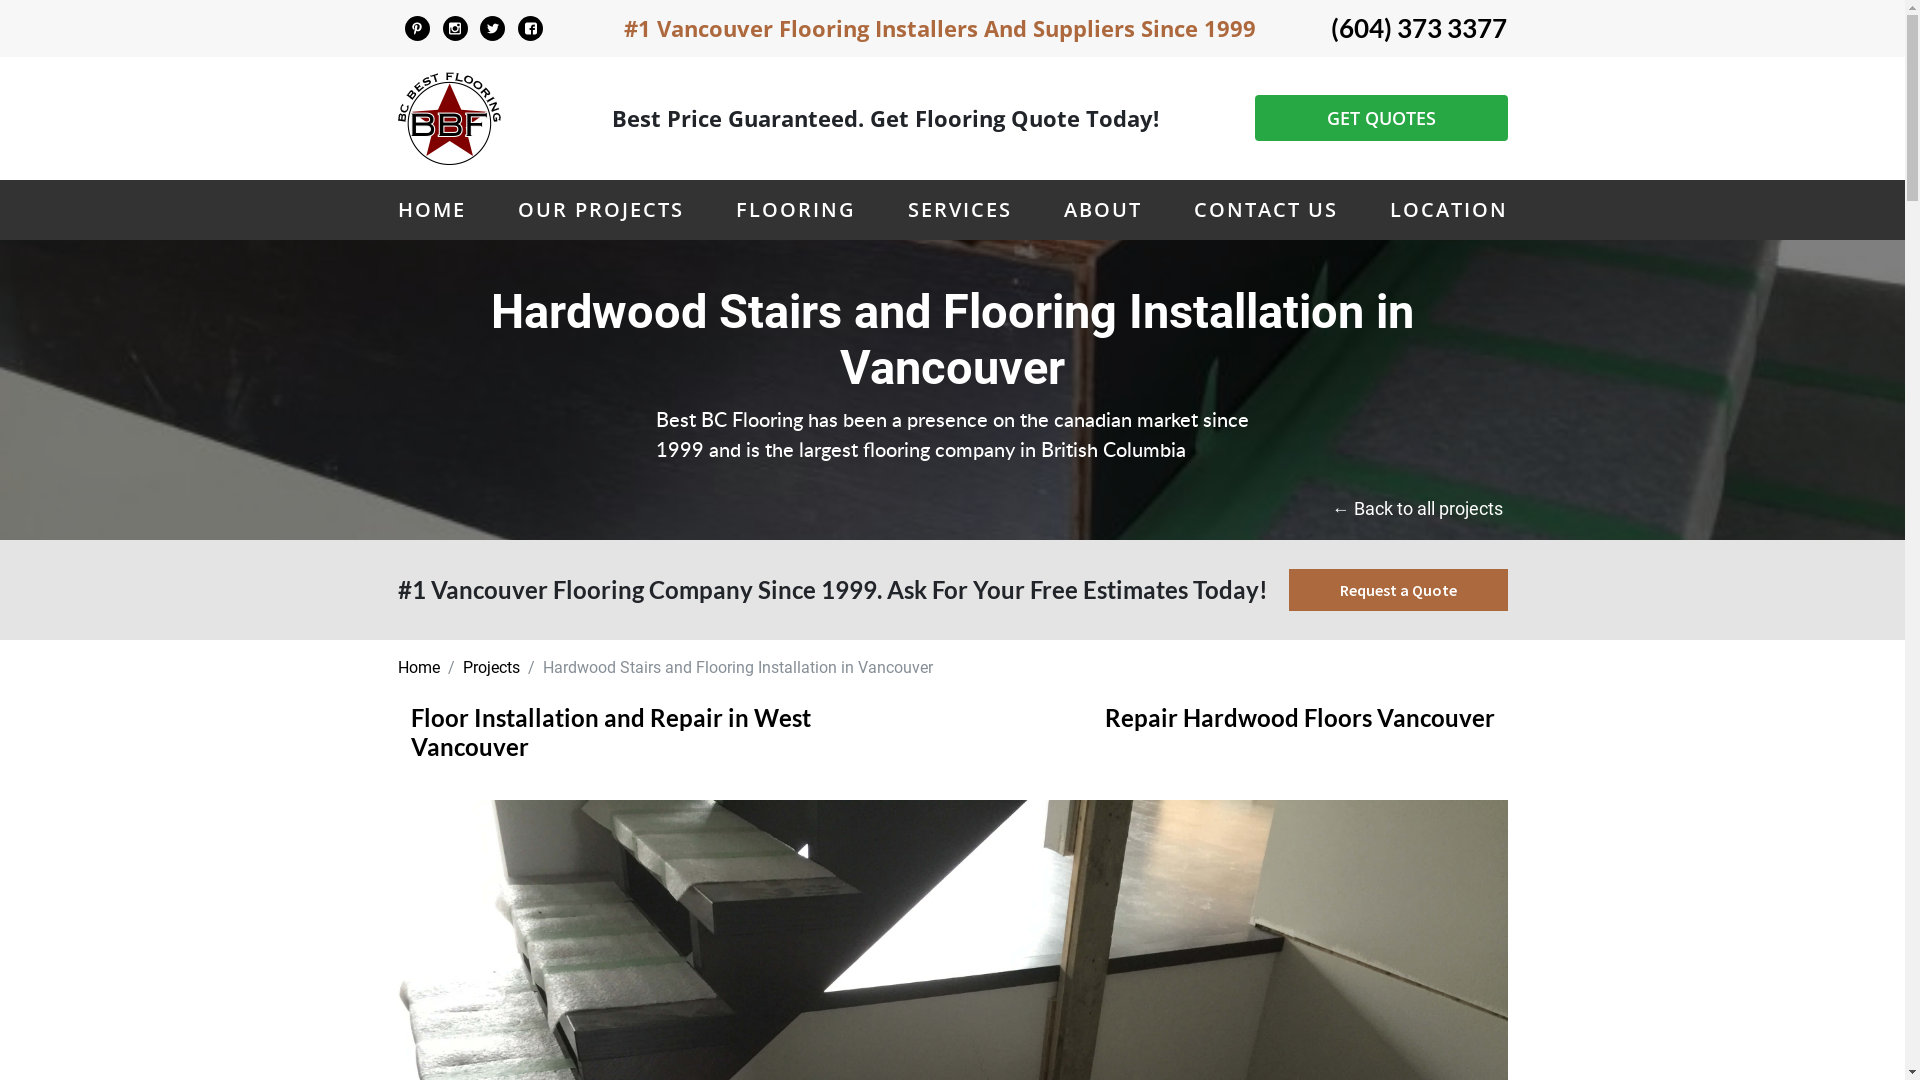 The image size is (1920, 1080). Describe the element at coordinates (1449, 210) in the screenshot. I see `LOCATION` at that location.